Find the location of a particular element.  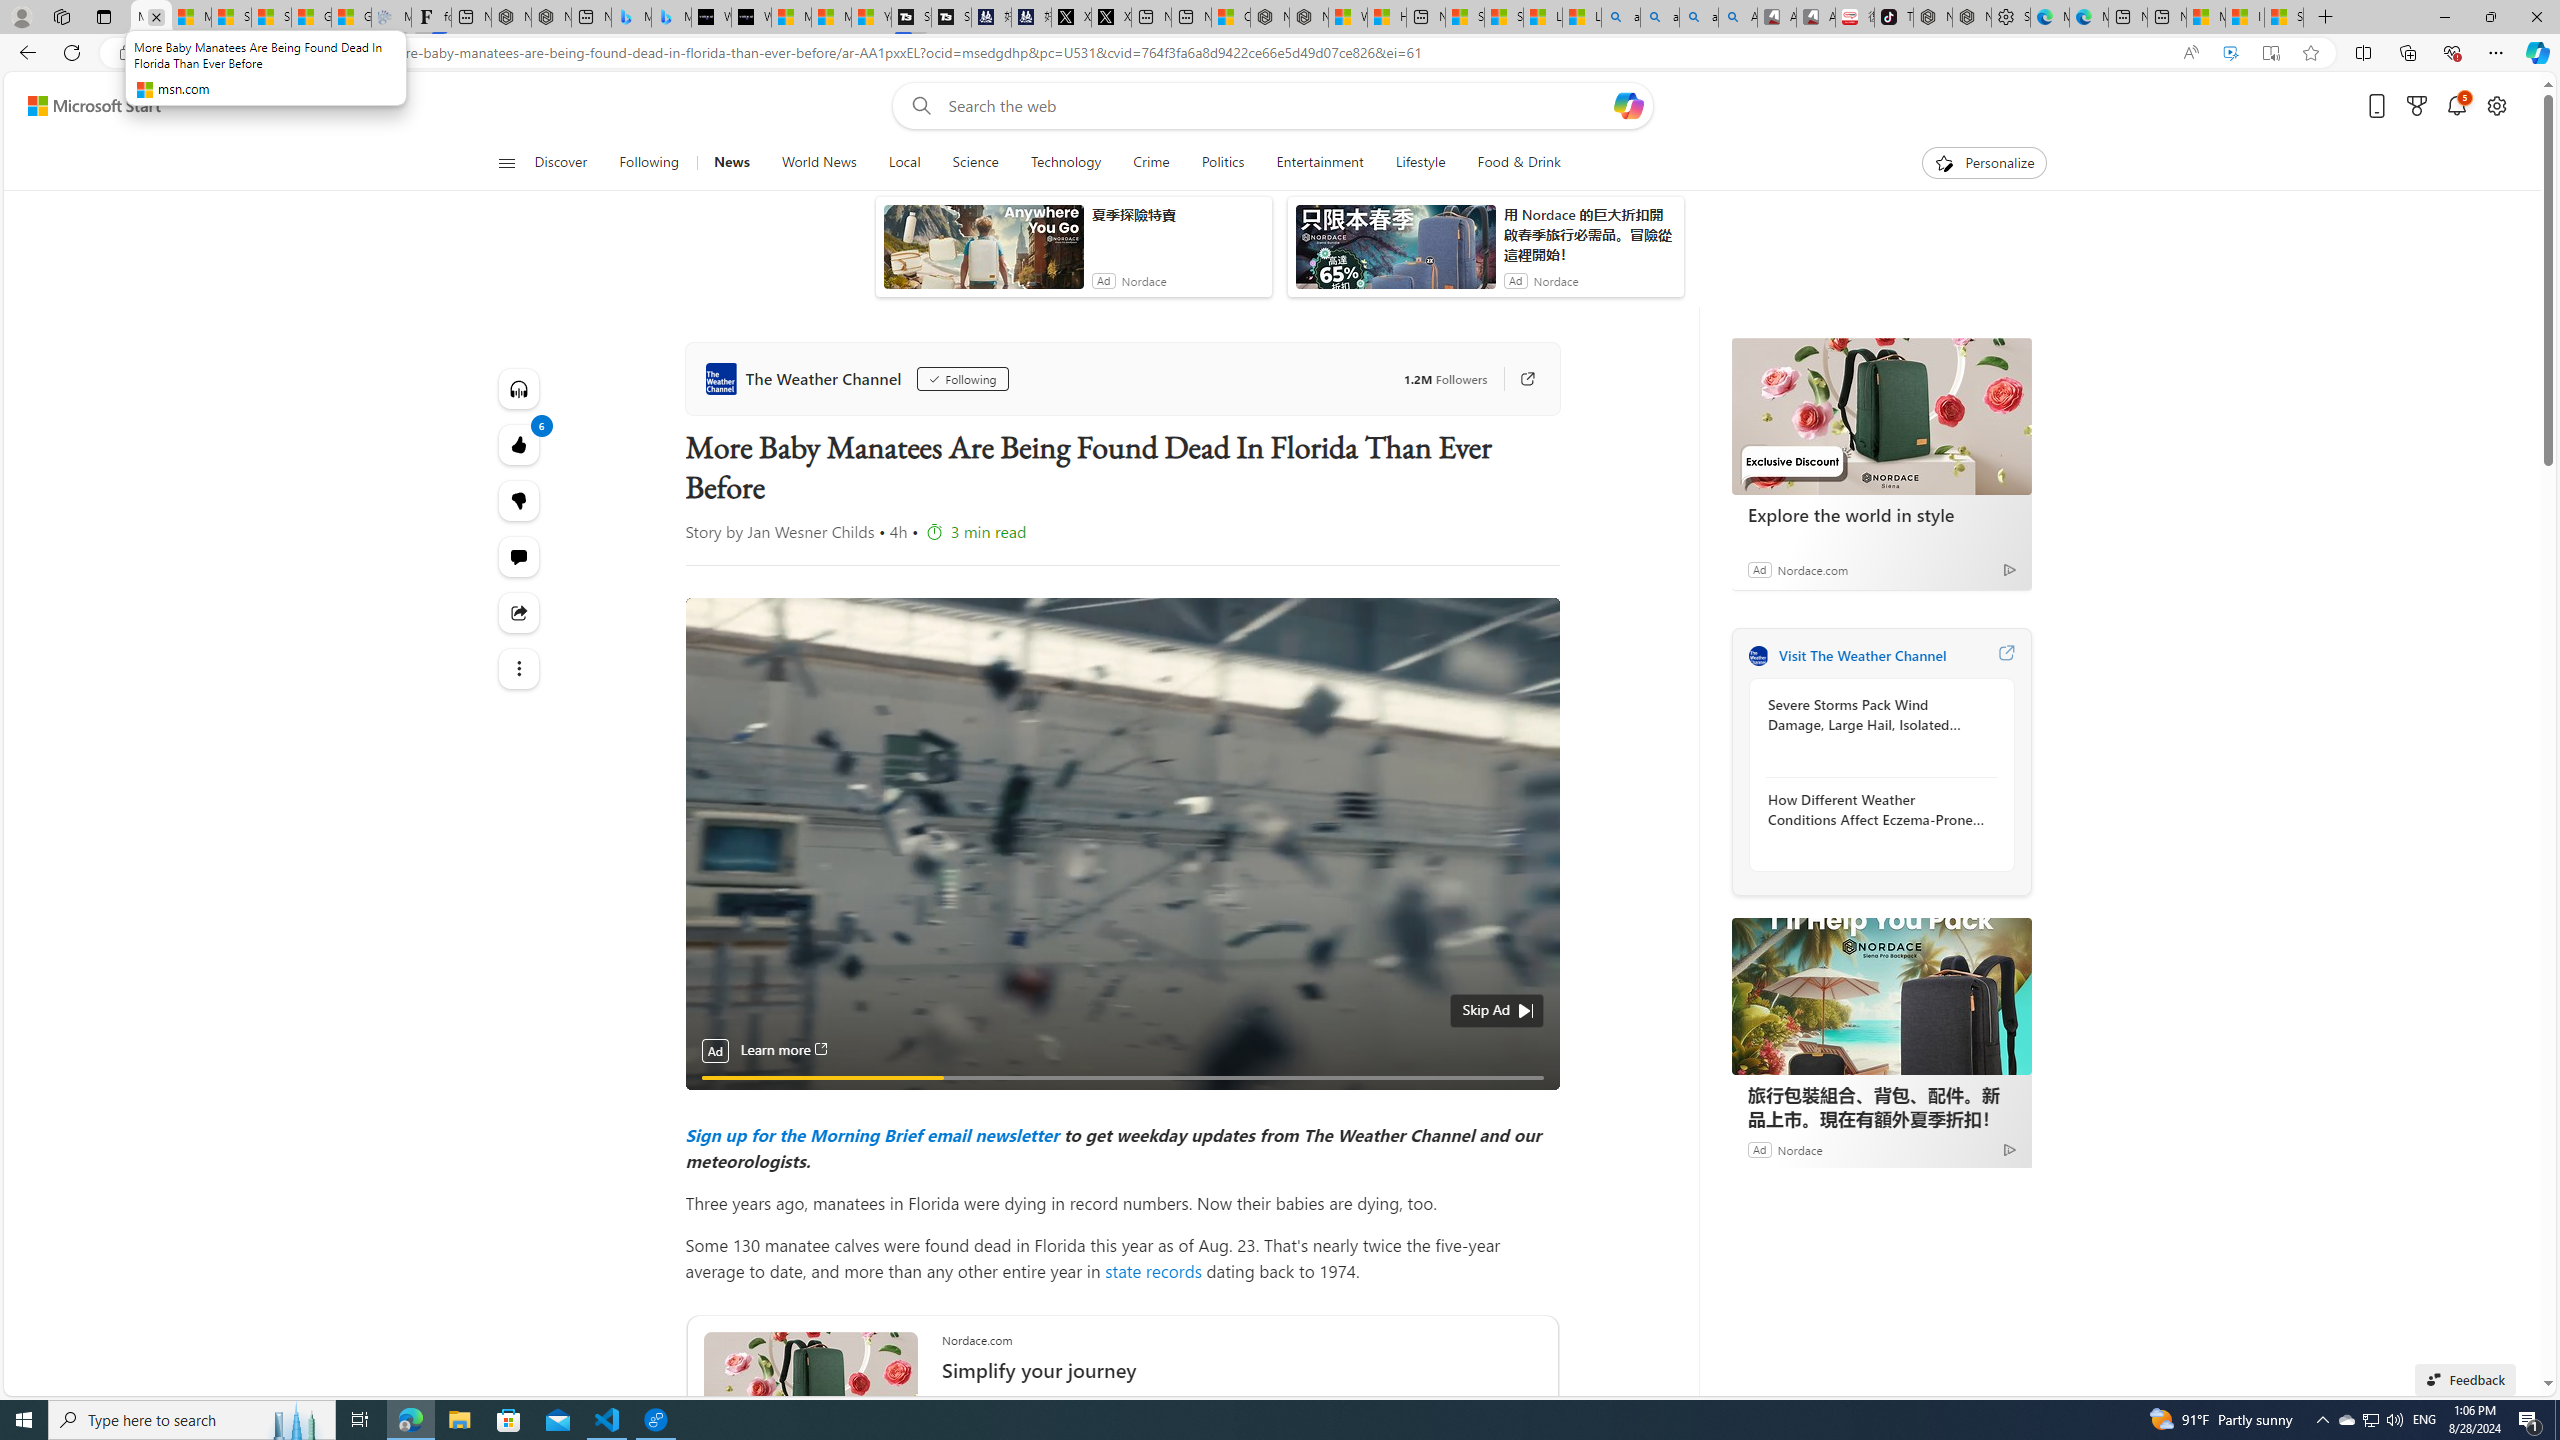

What's the best AI voice generator? - voice.ai is located at coordinates (750, 17).